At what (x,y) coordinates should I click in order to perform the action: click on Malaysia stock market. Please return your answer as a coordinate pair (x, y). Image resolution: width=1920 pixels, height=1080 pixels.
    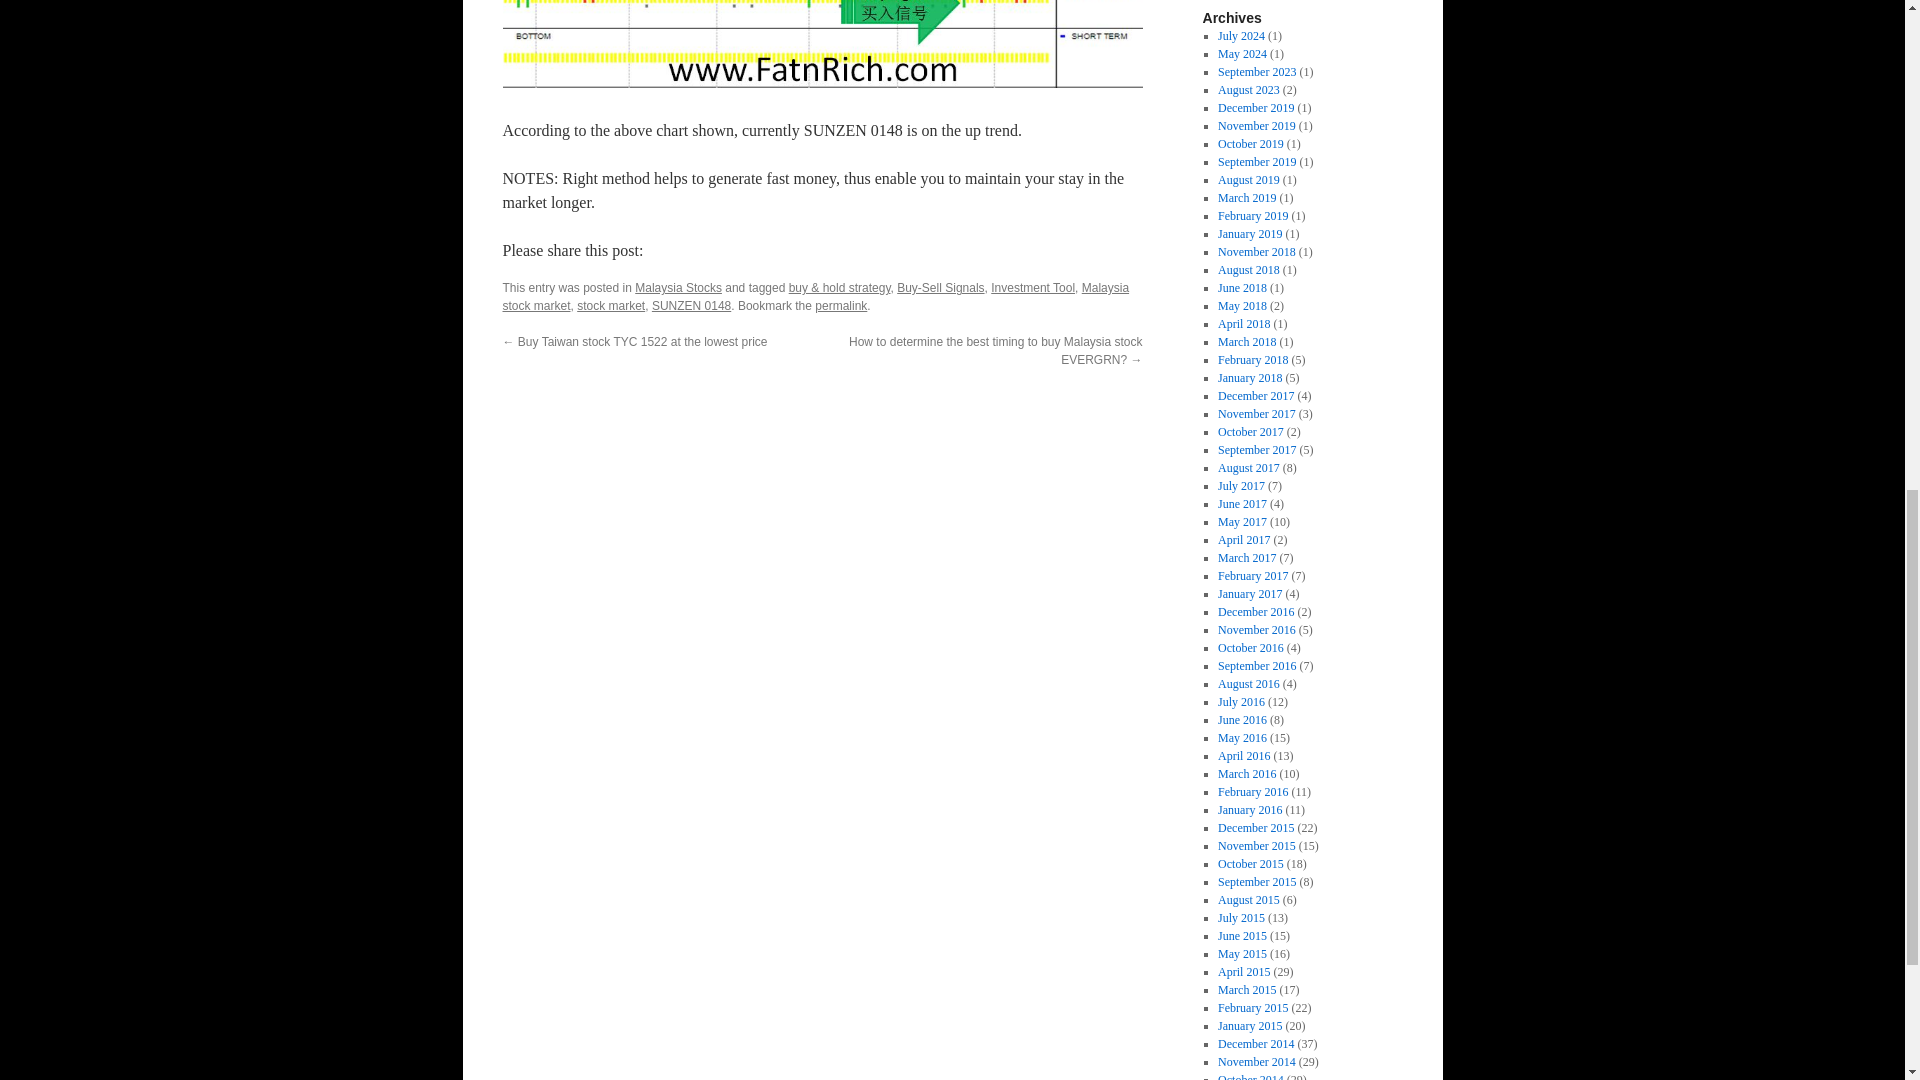
    Looking at the image, I should click on (814, 296).